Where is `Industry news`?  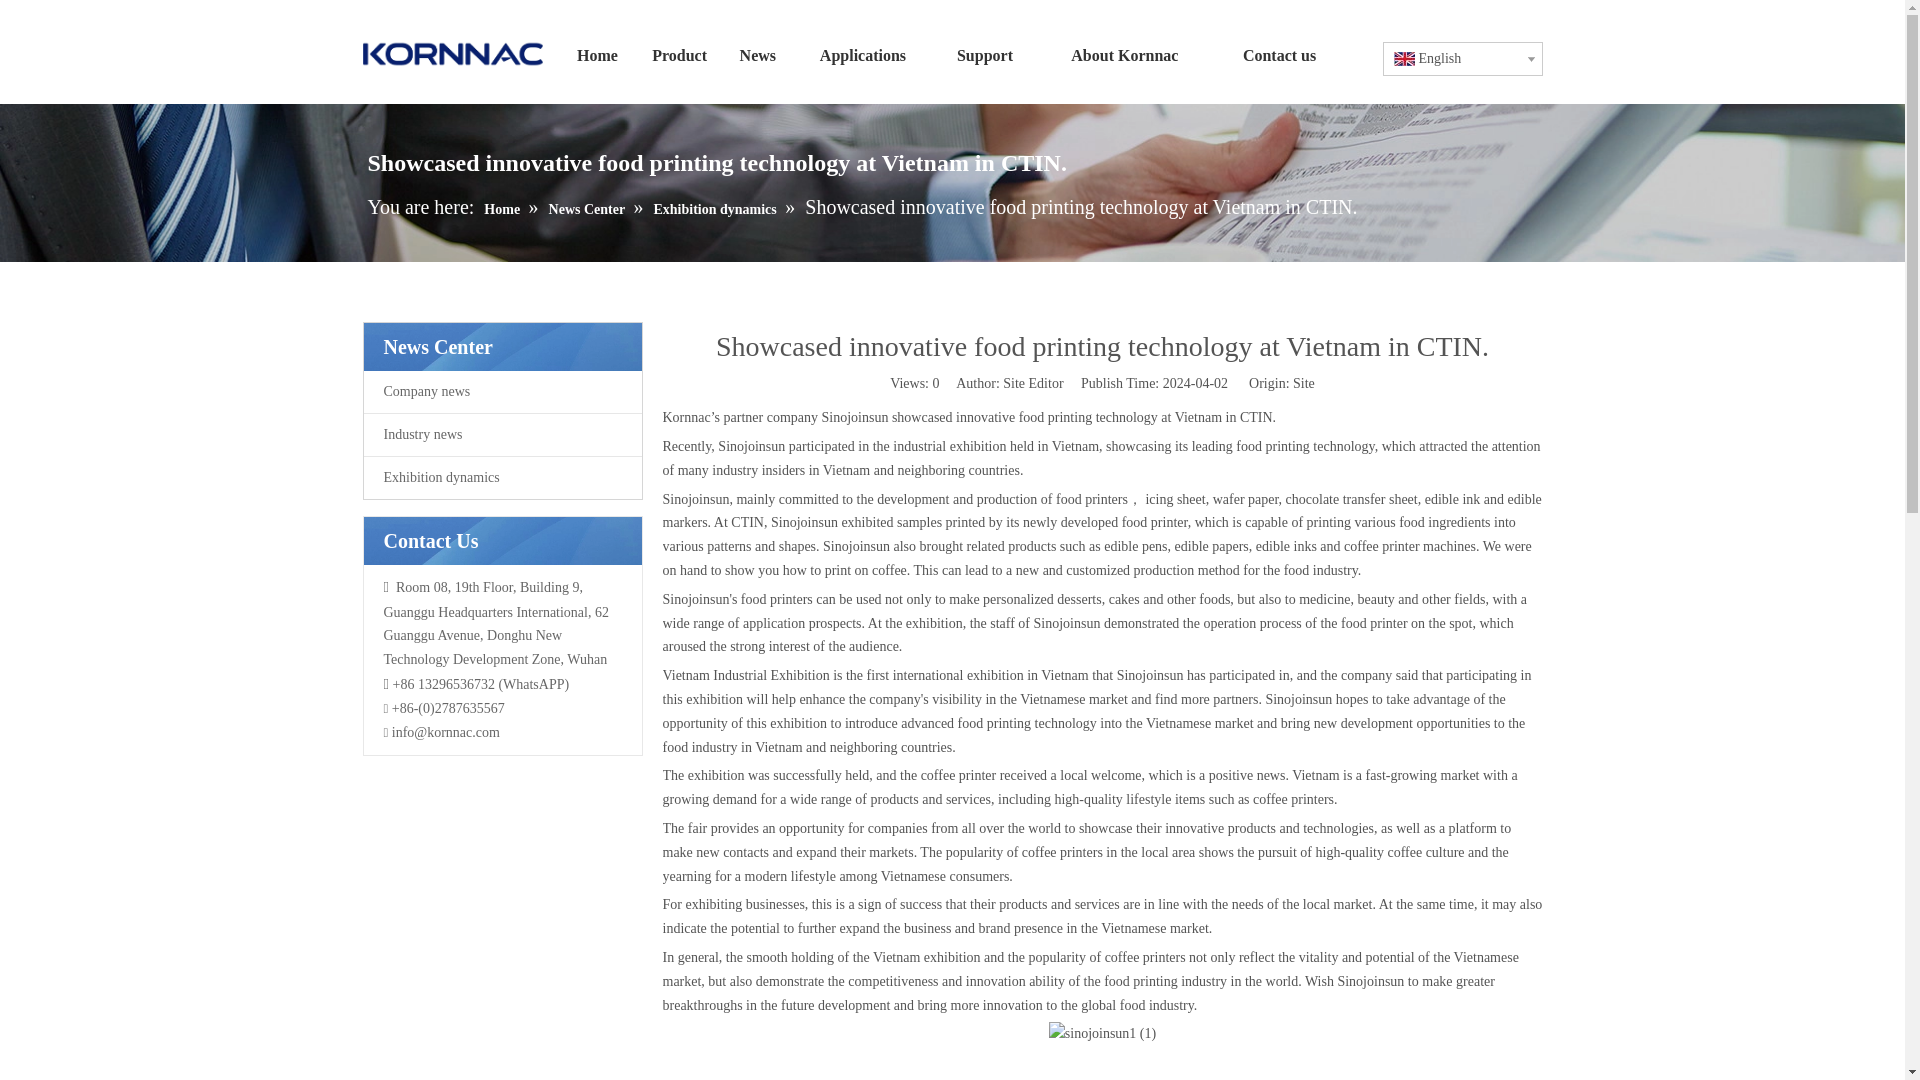 Industry news is located at coordinates (502, 434).